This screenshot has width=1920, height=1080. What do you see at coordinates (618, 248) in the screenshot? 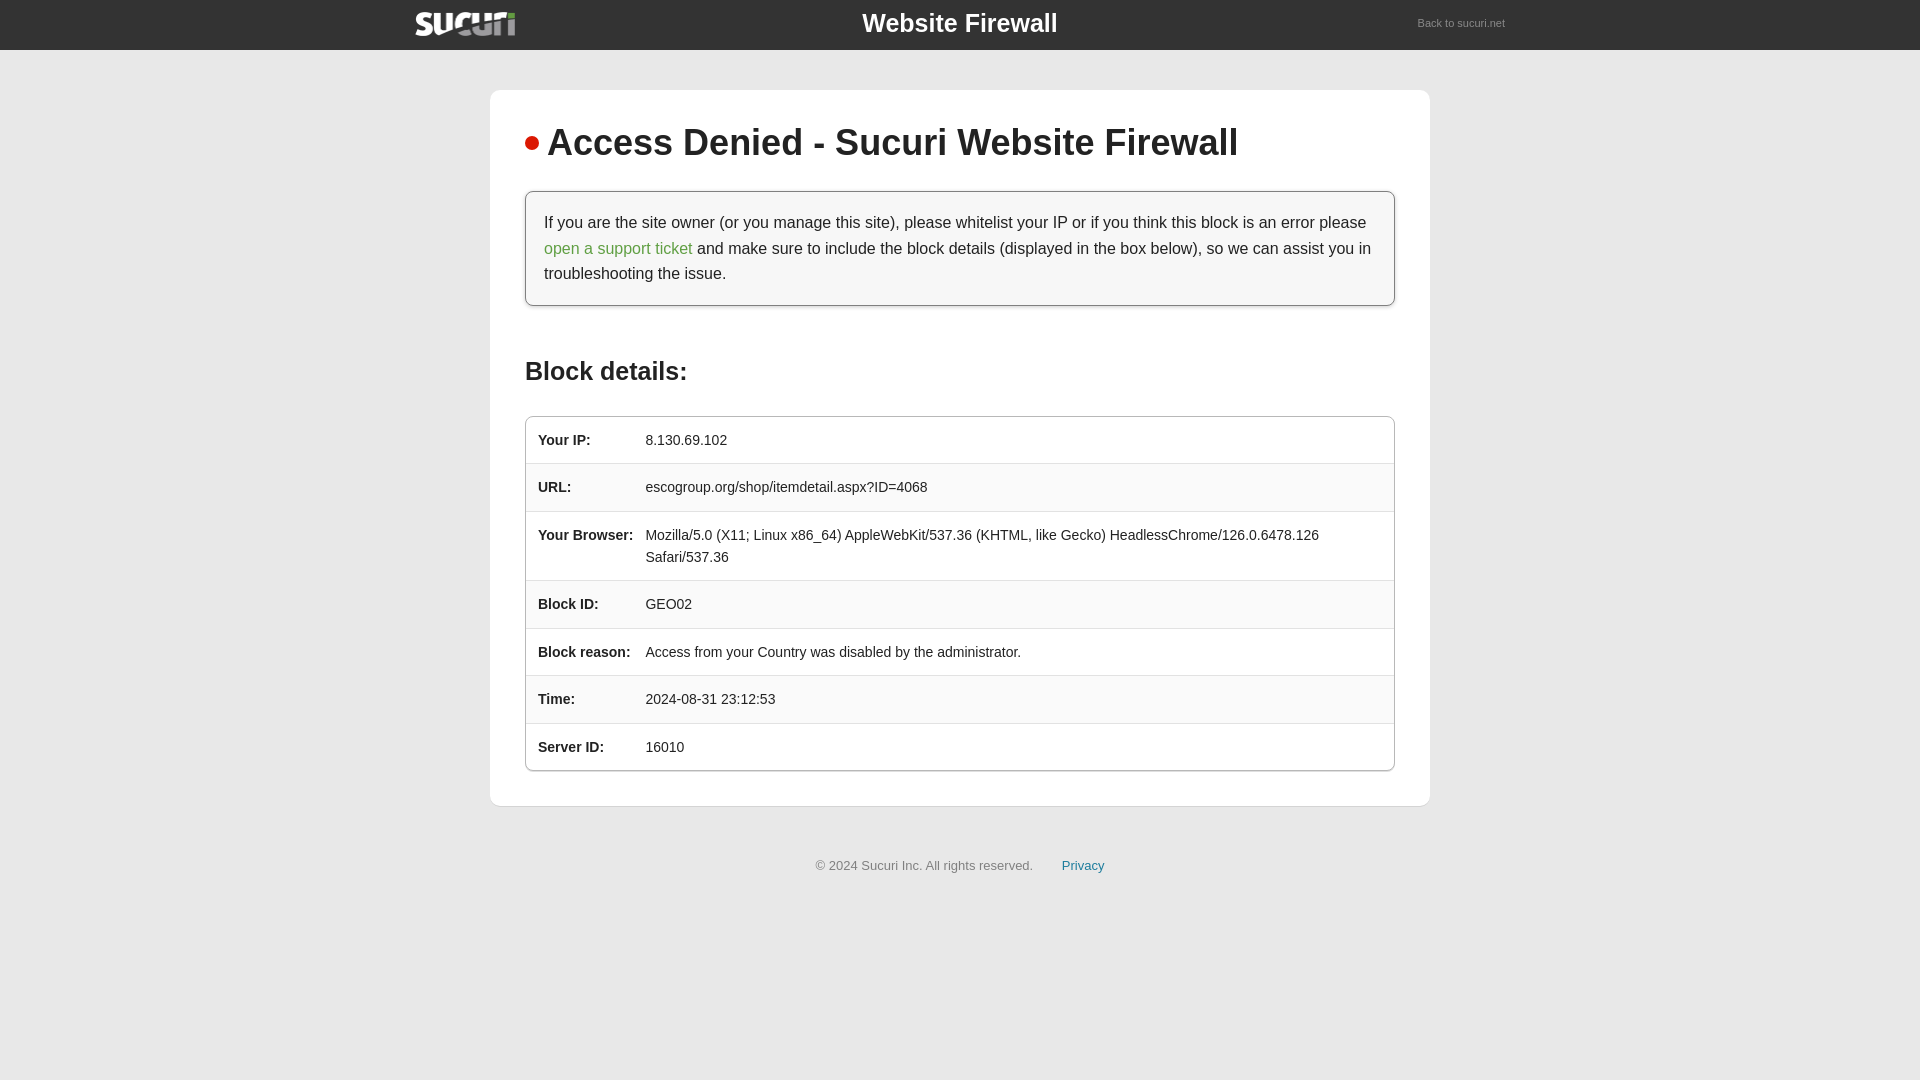
I see `open a support ticket` at bounding box center [618, 248].